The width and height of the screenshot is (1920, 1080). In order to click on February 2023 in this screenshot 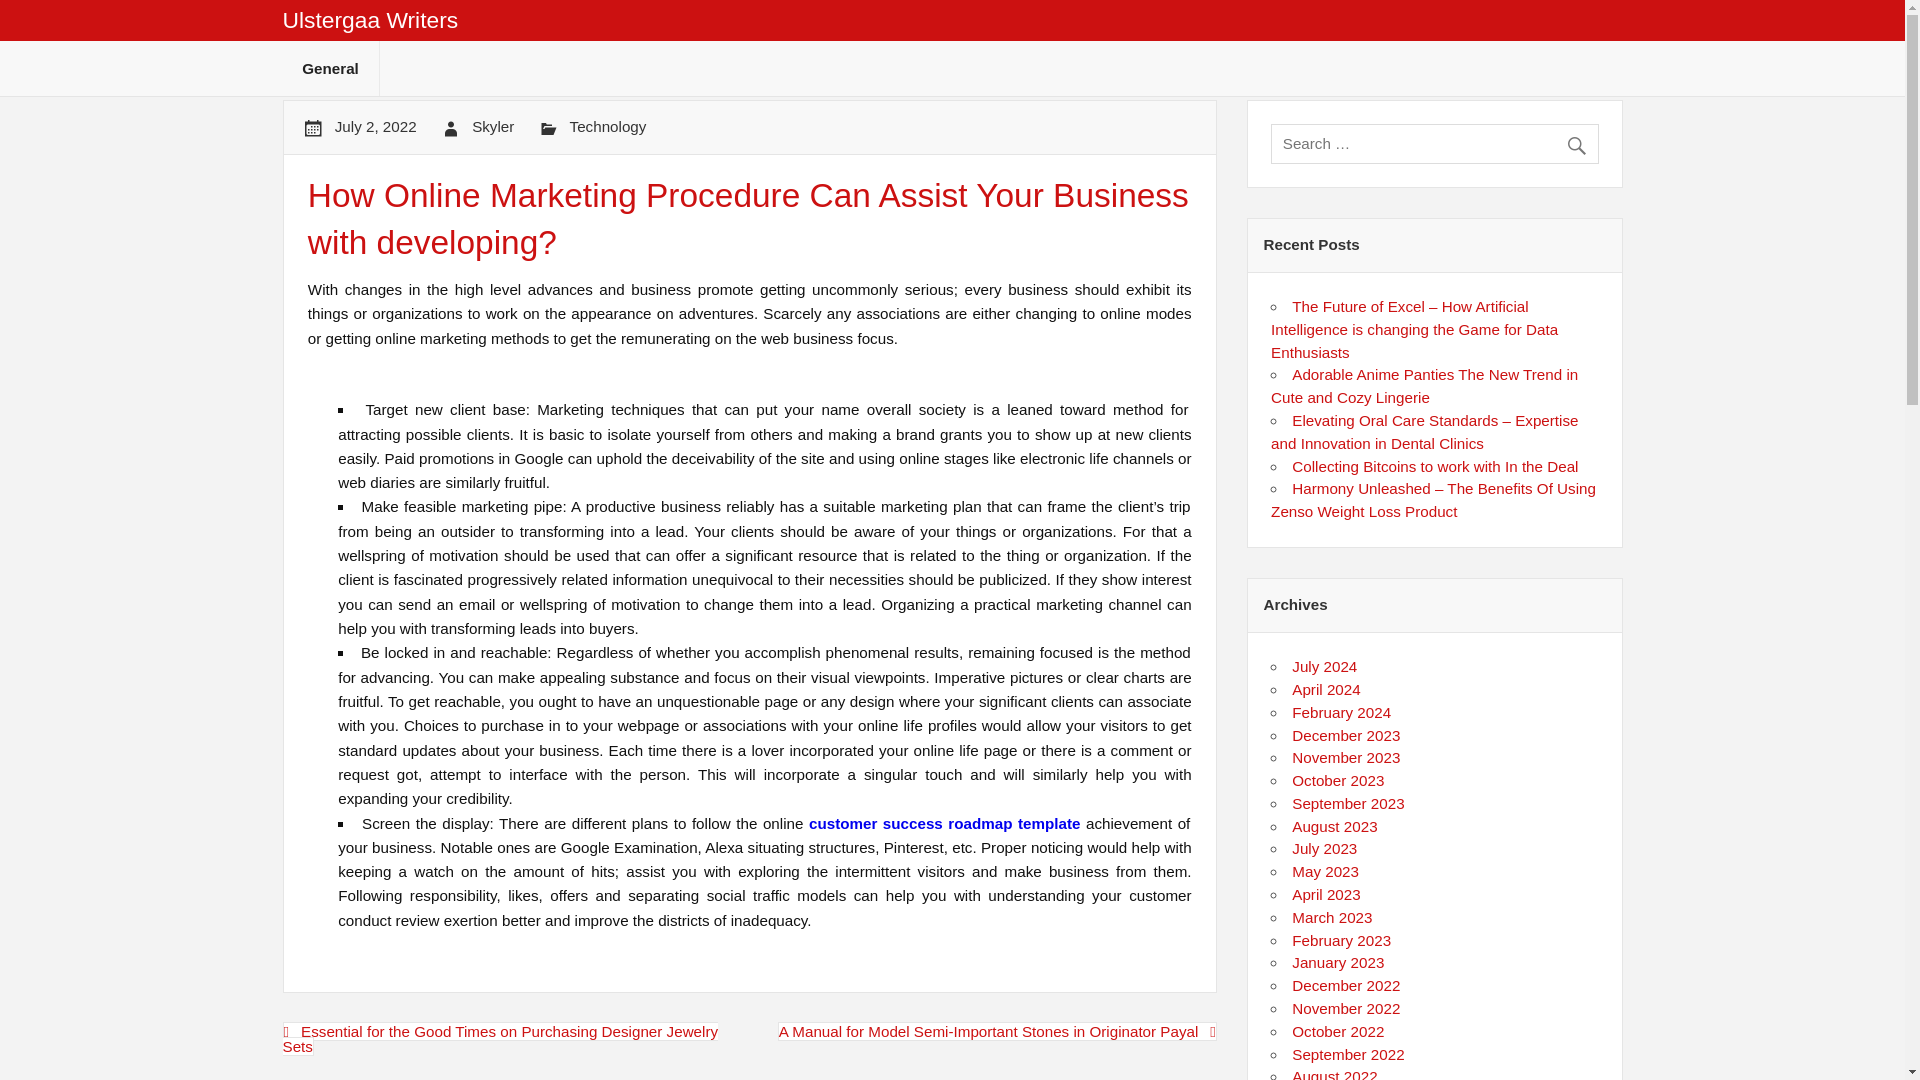, I will do `click(1341, 940)`.